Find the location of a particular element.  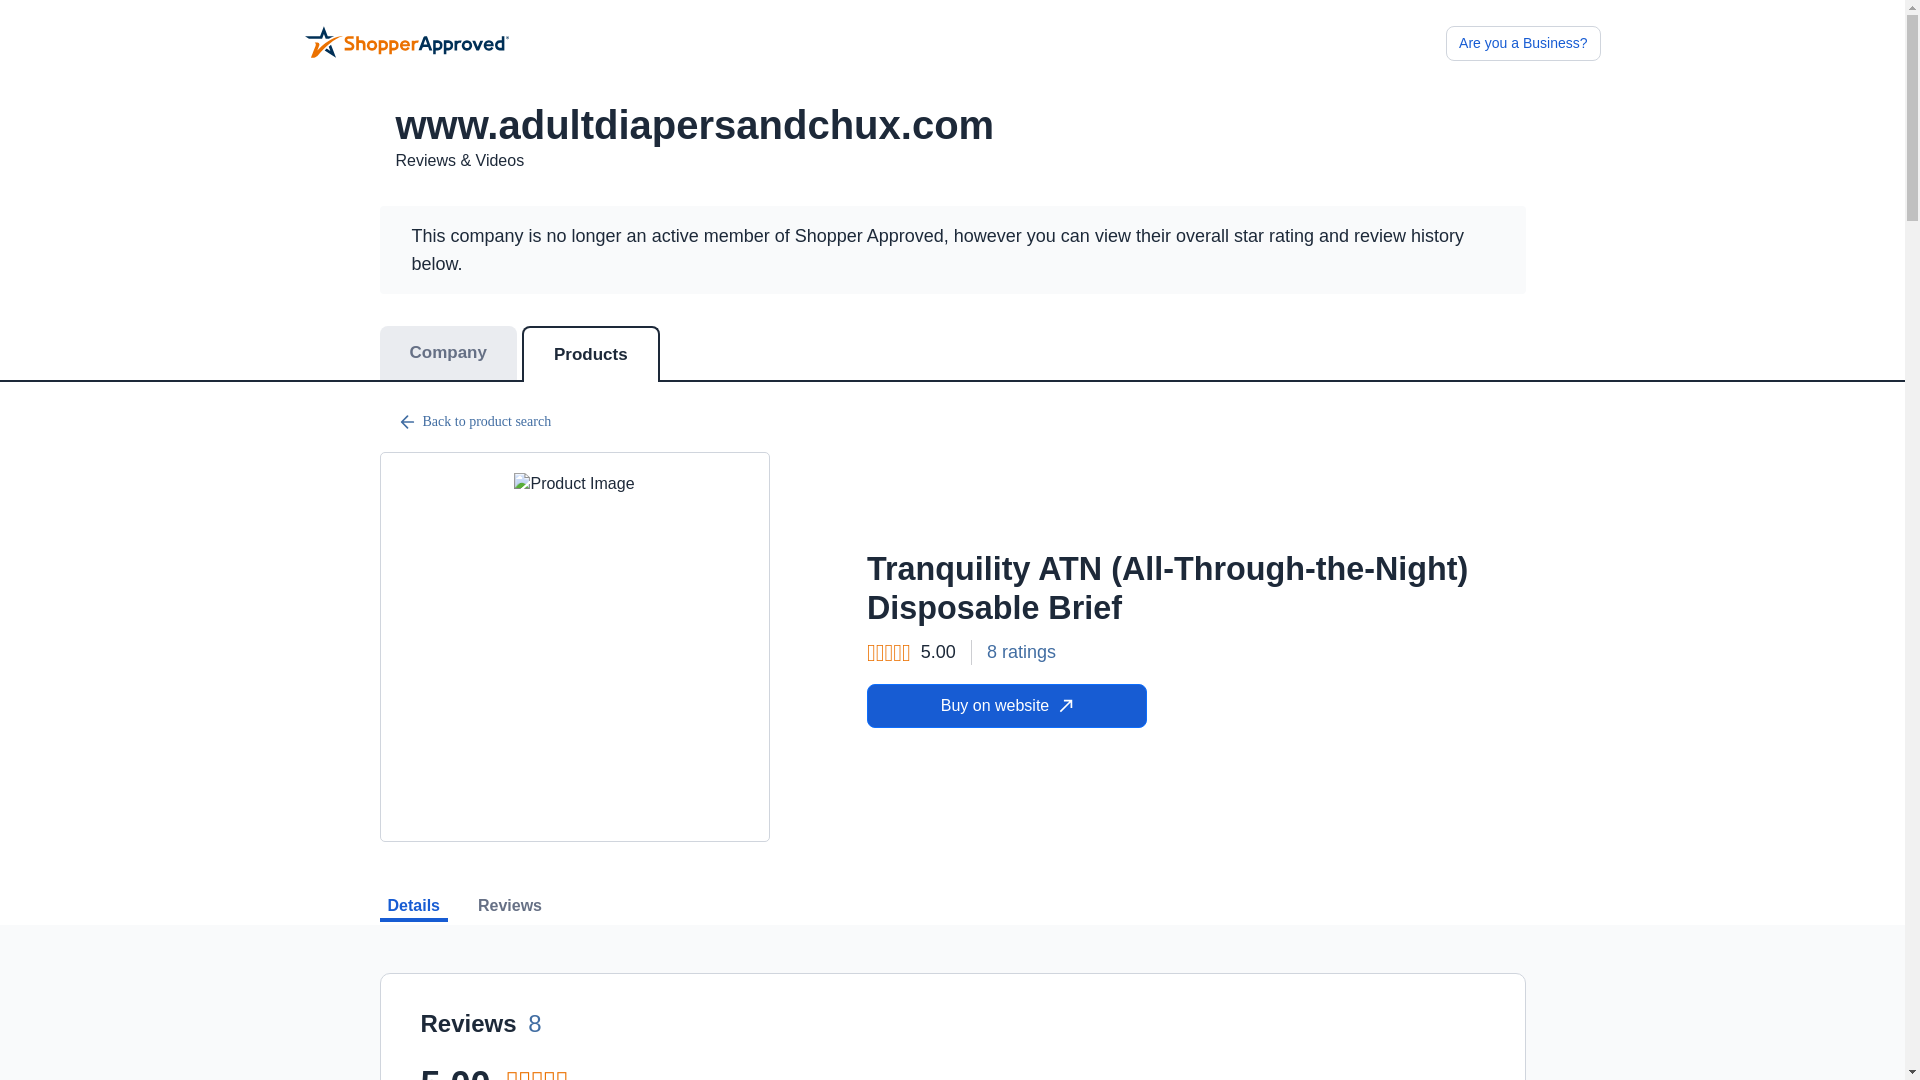

Products is located at coordinates (591, 354).